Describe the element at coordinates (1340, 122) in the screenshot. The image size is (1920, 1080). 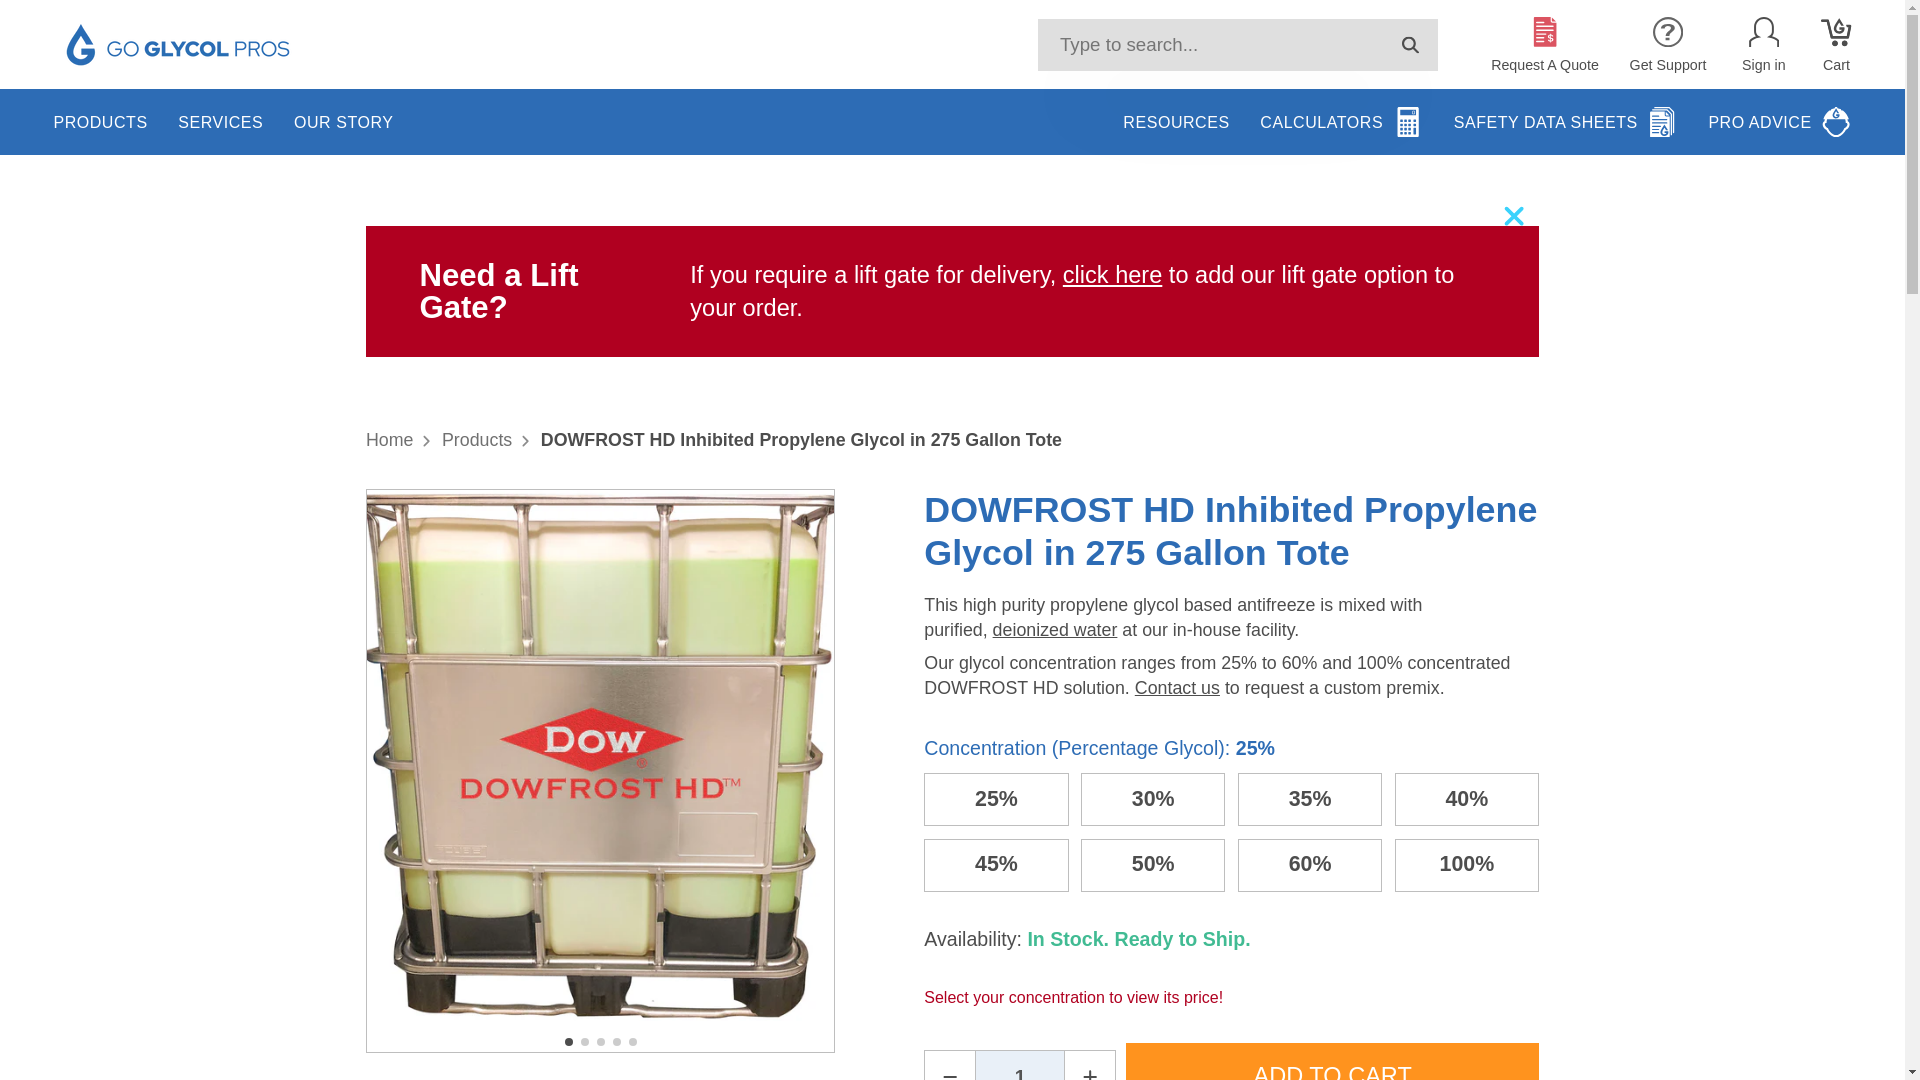
I see `CALCULATORS` at that location.